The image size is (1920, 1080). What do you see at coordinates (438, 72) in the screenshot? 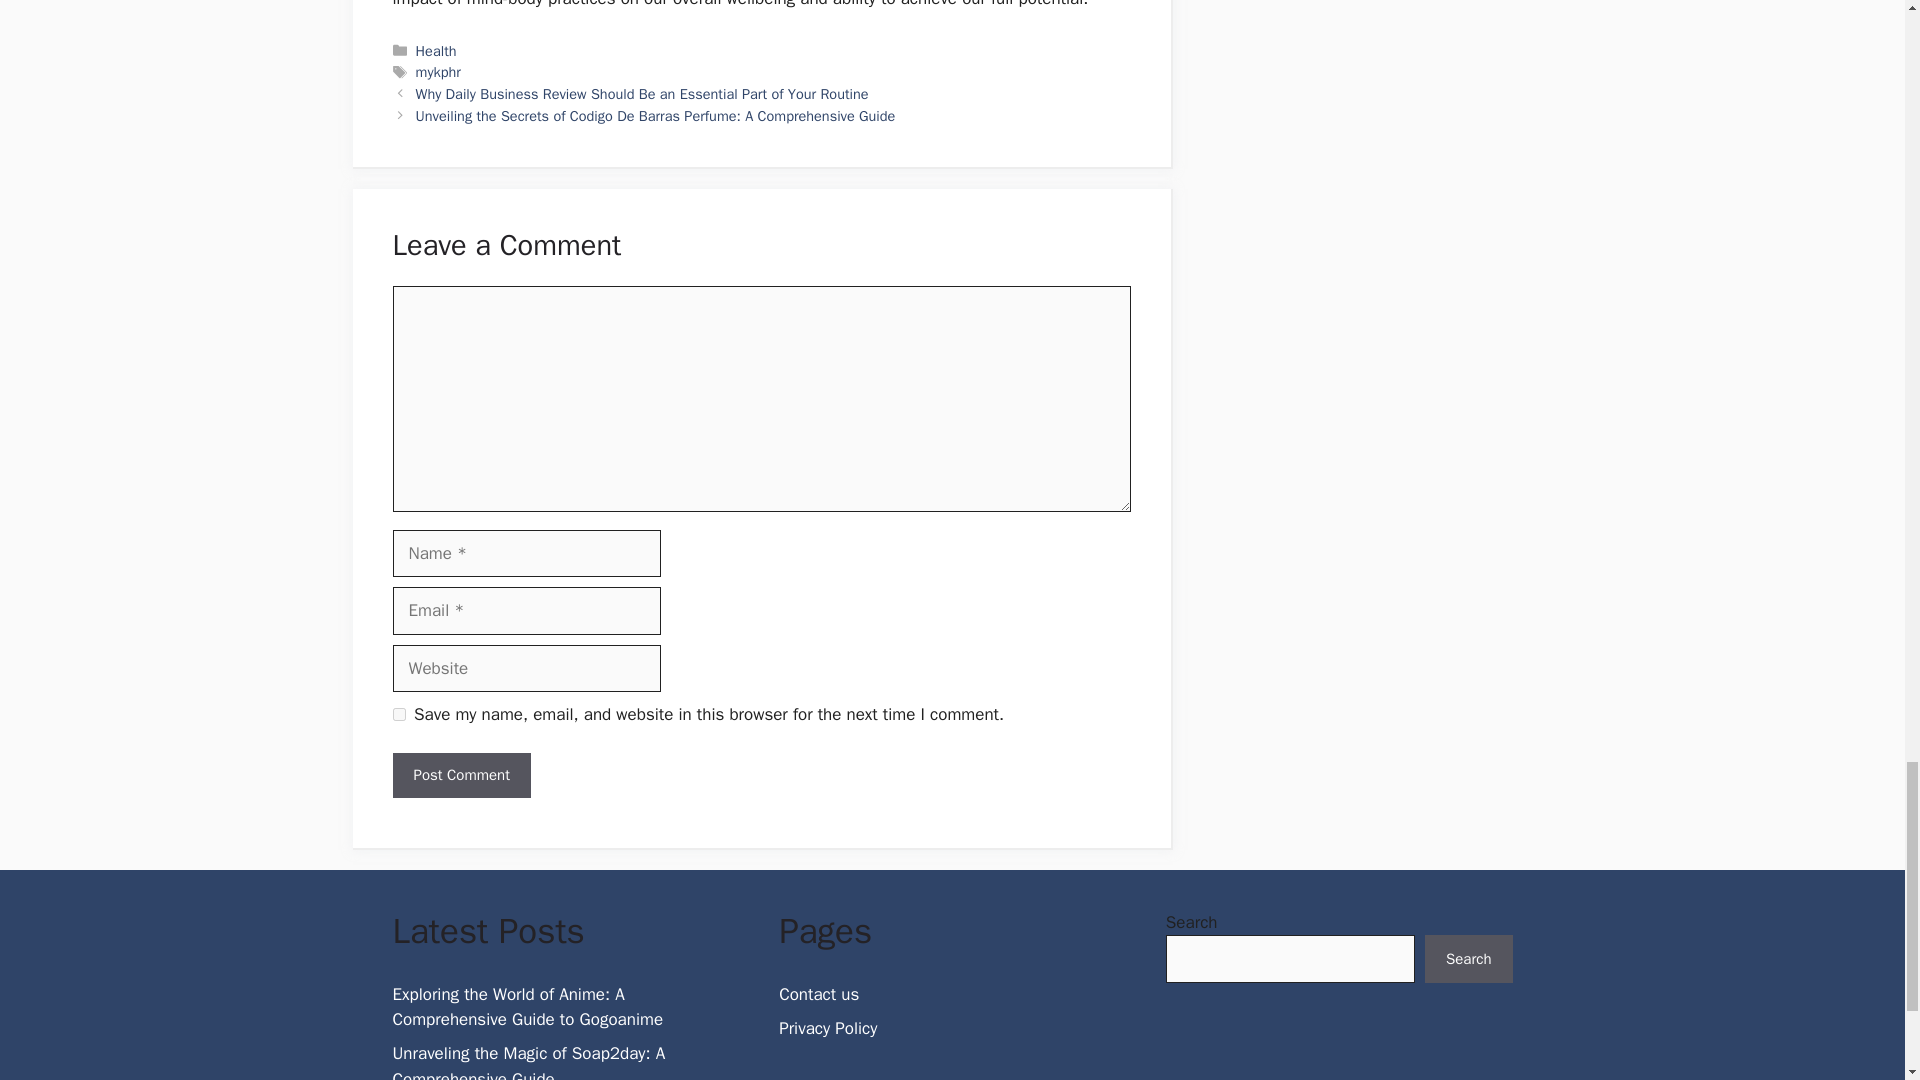
I see `mykphr` at bounding box center [438, 72].